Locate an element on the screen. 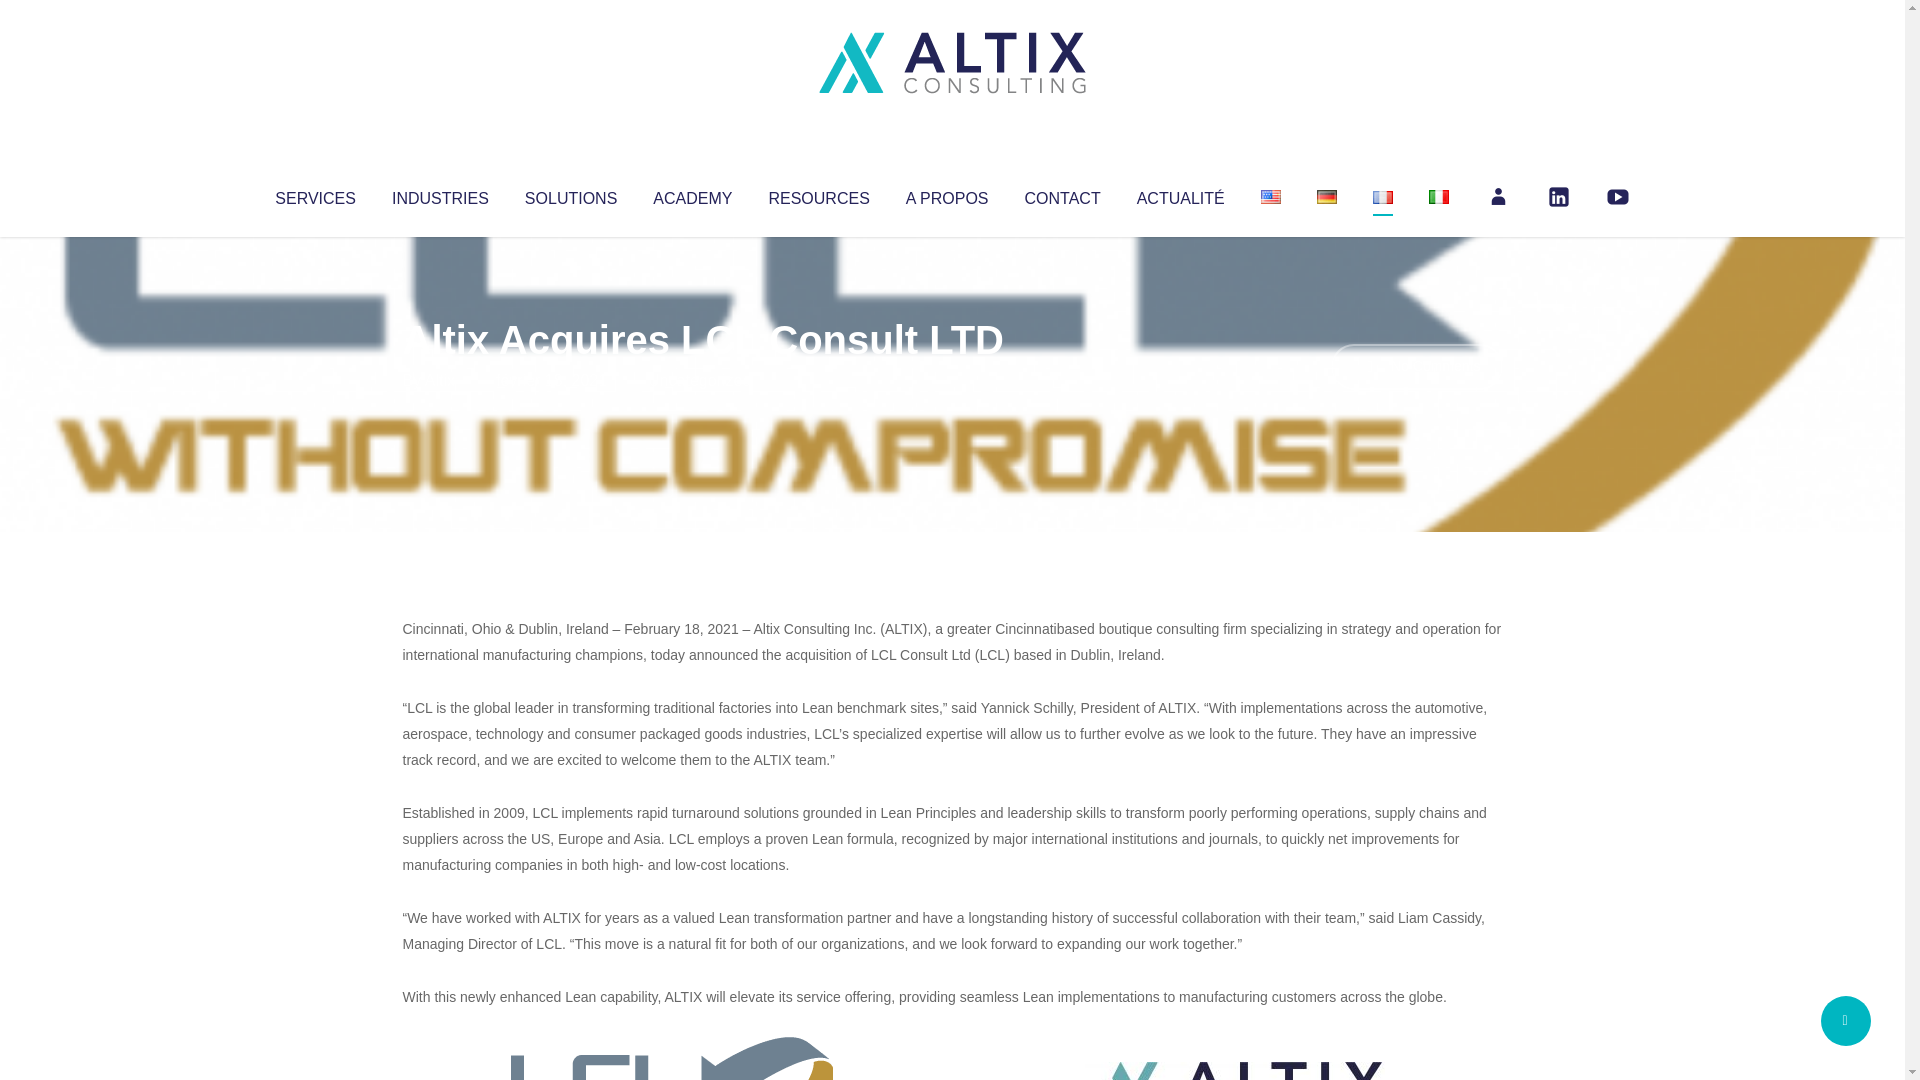  Uncategorized is located at coordinates (699, 380).